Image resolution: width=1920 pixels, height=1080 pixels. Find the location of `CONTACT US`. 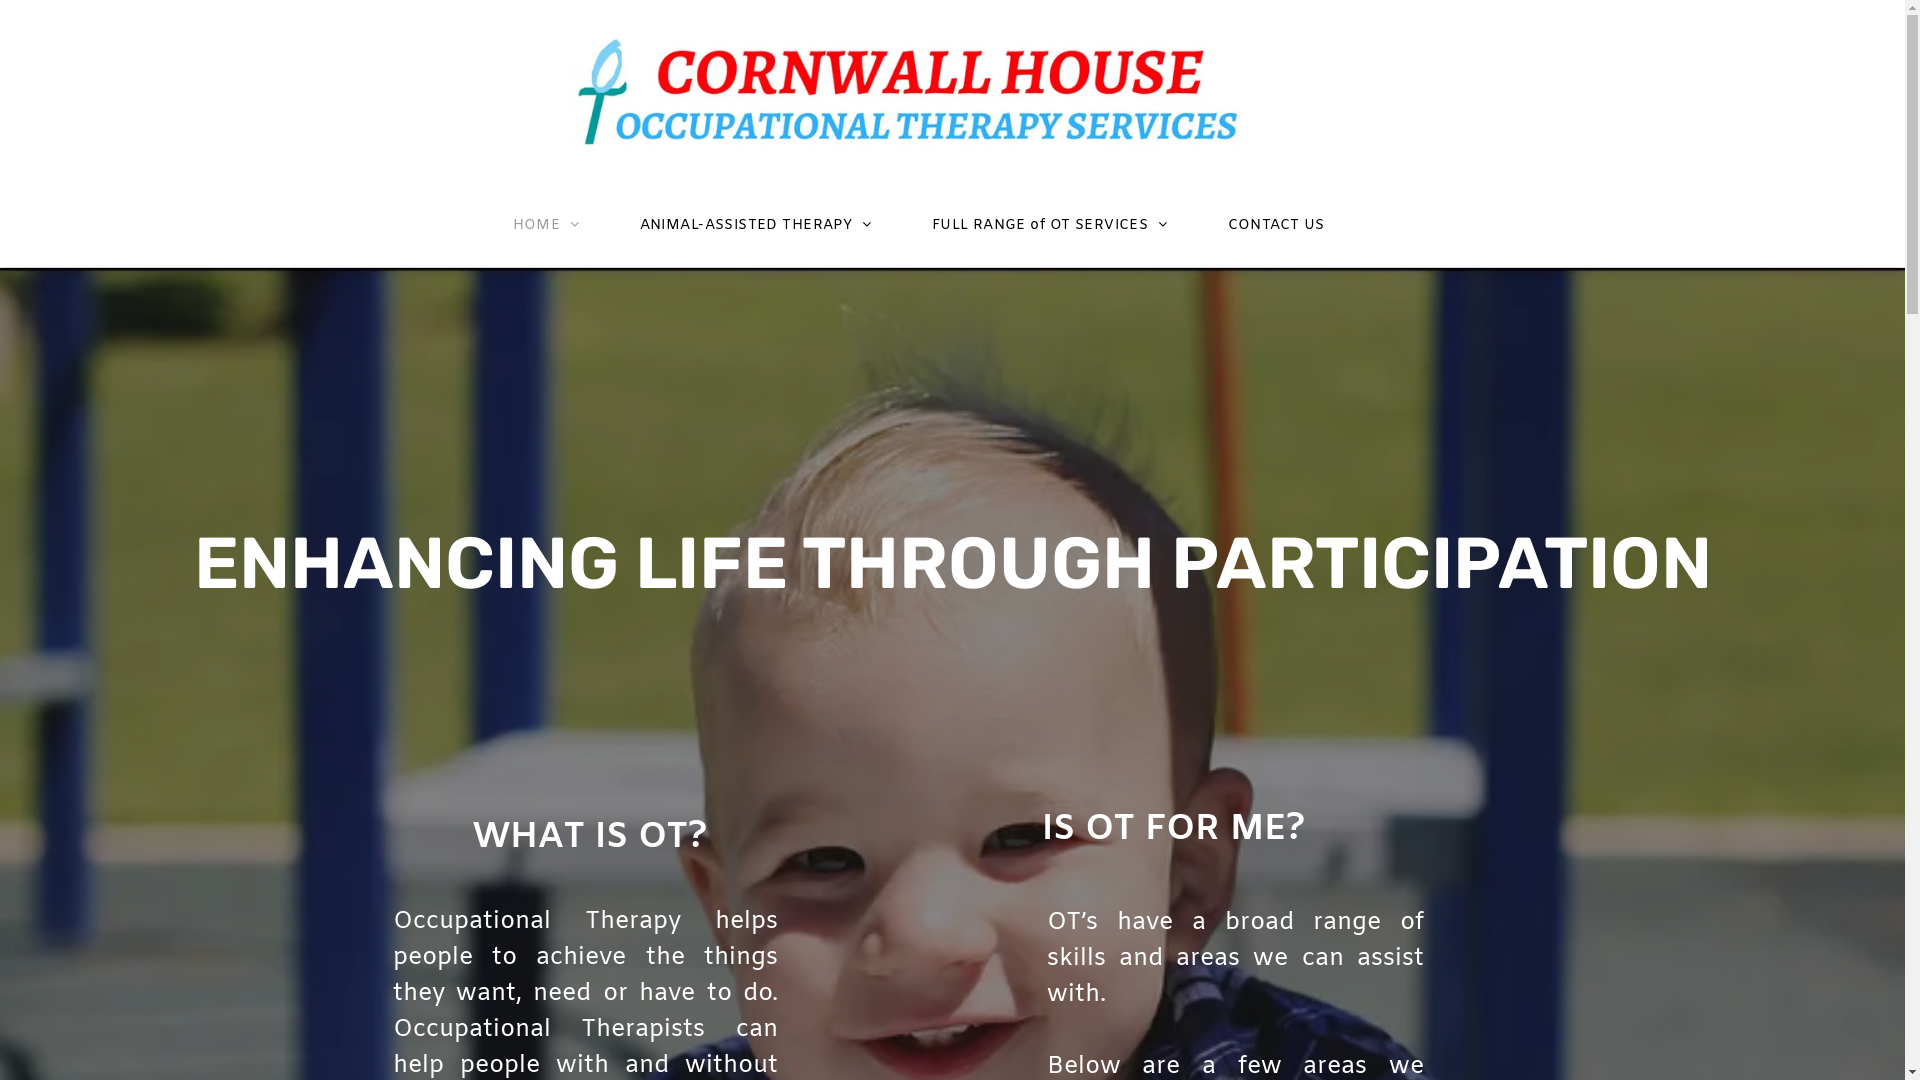

CONTACT US is located at coordinates (1276, 226).